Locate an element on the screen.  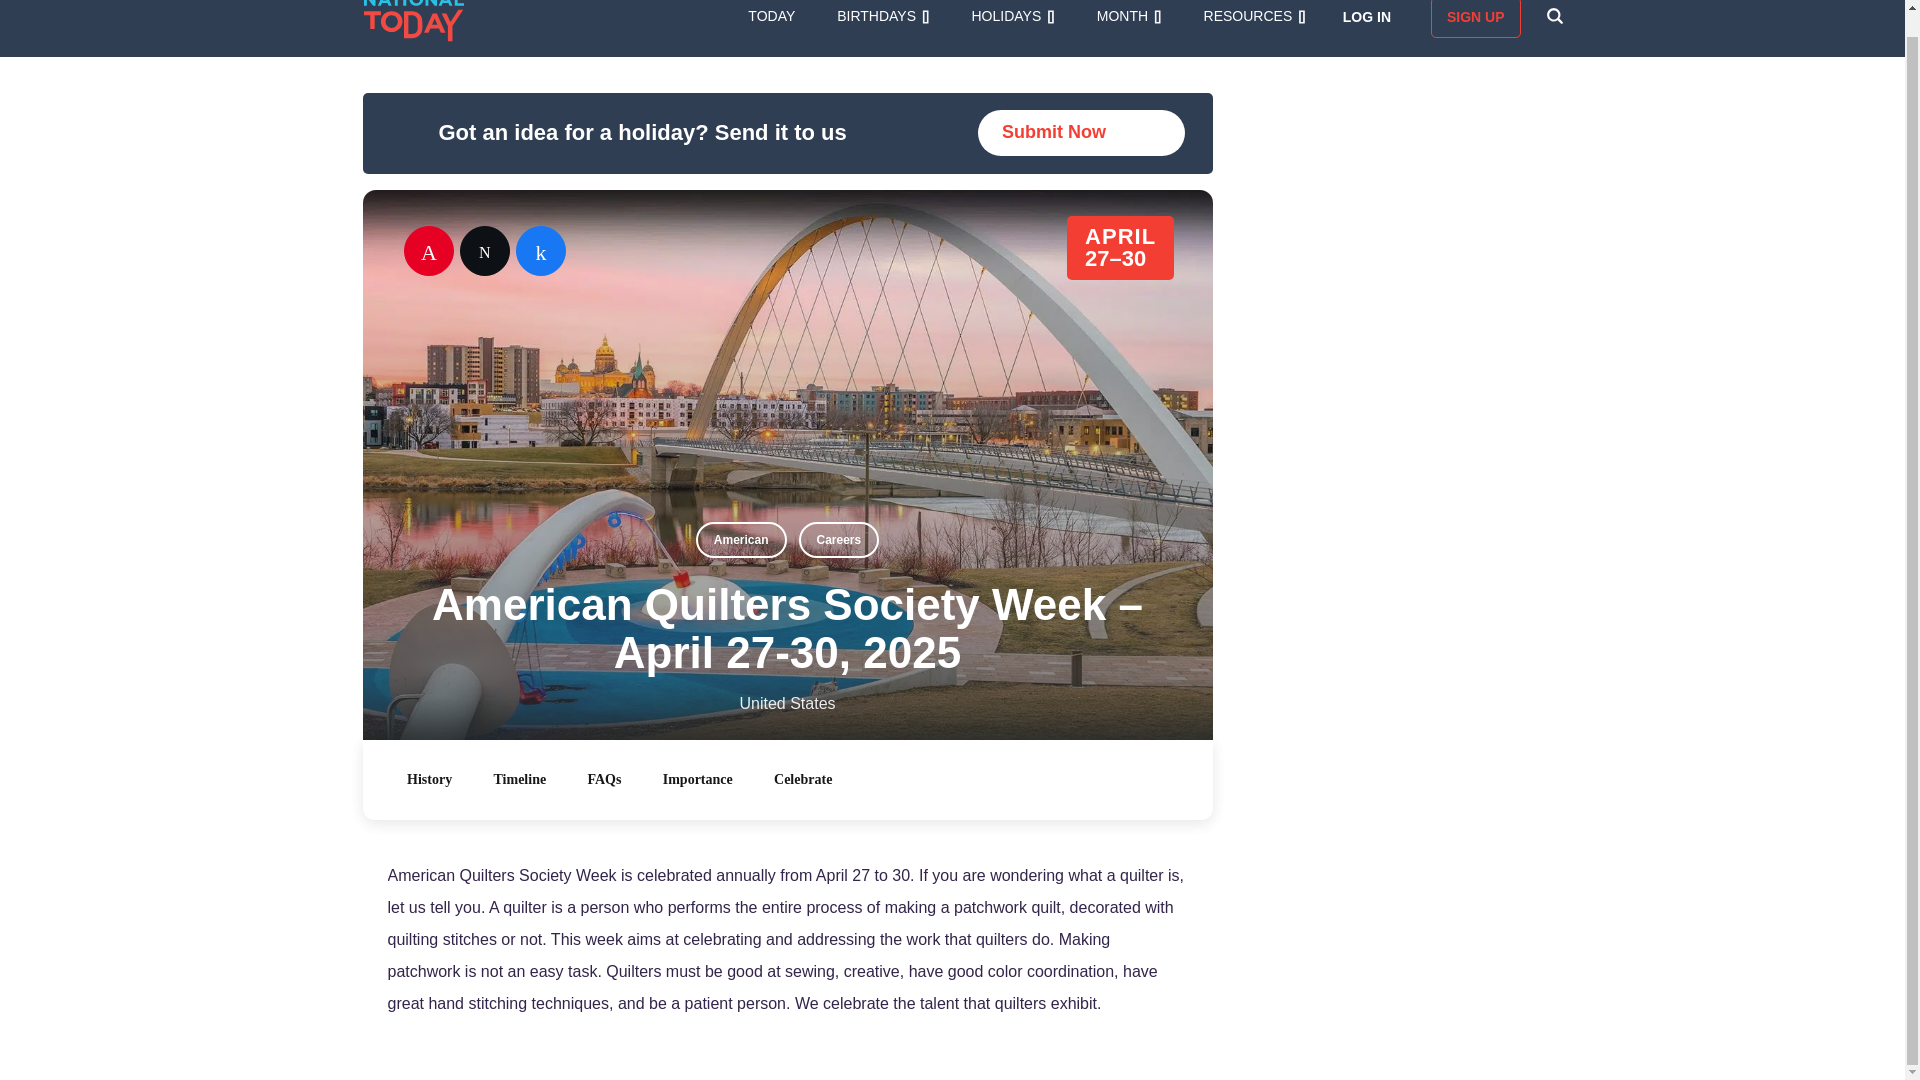
National Today is located at coordinates (414, 21).